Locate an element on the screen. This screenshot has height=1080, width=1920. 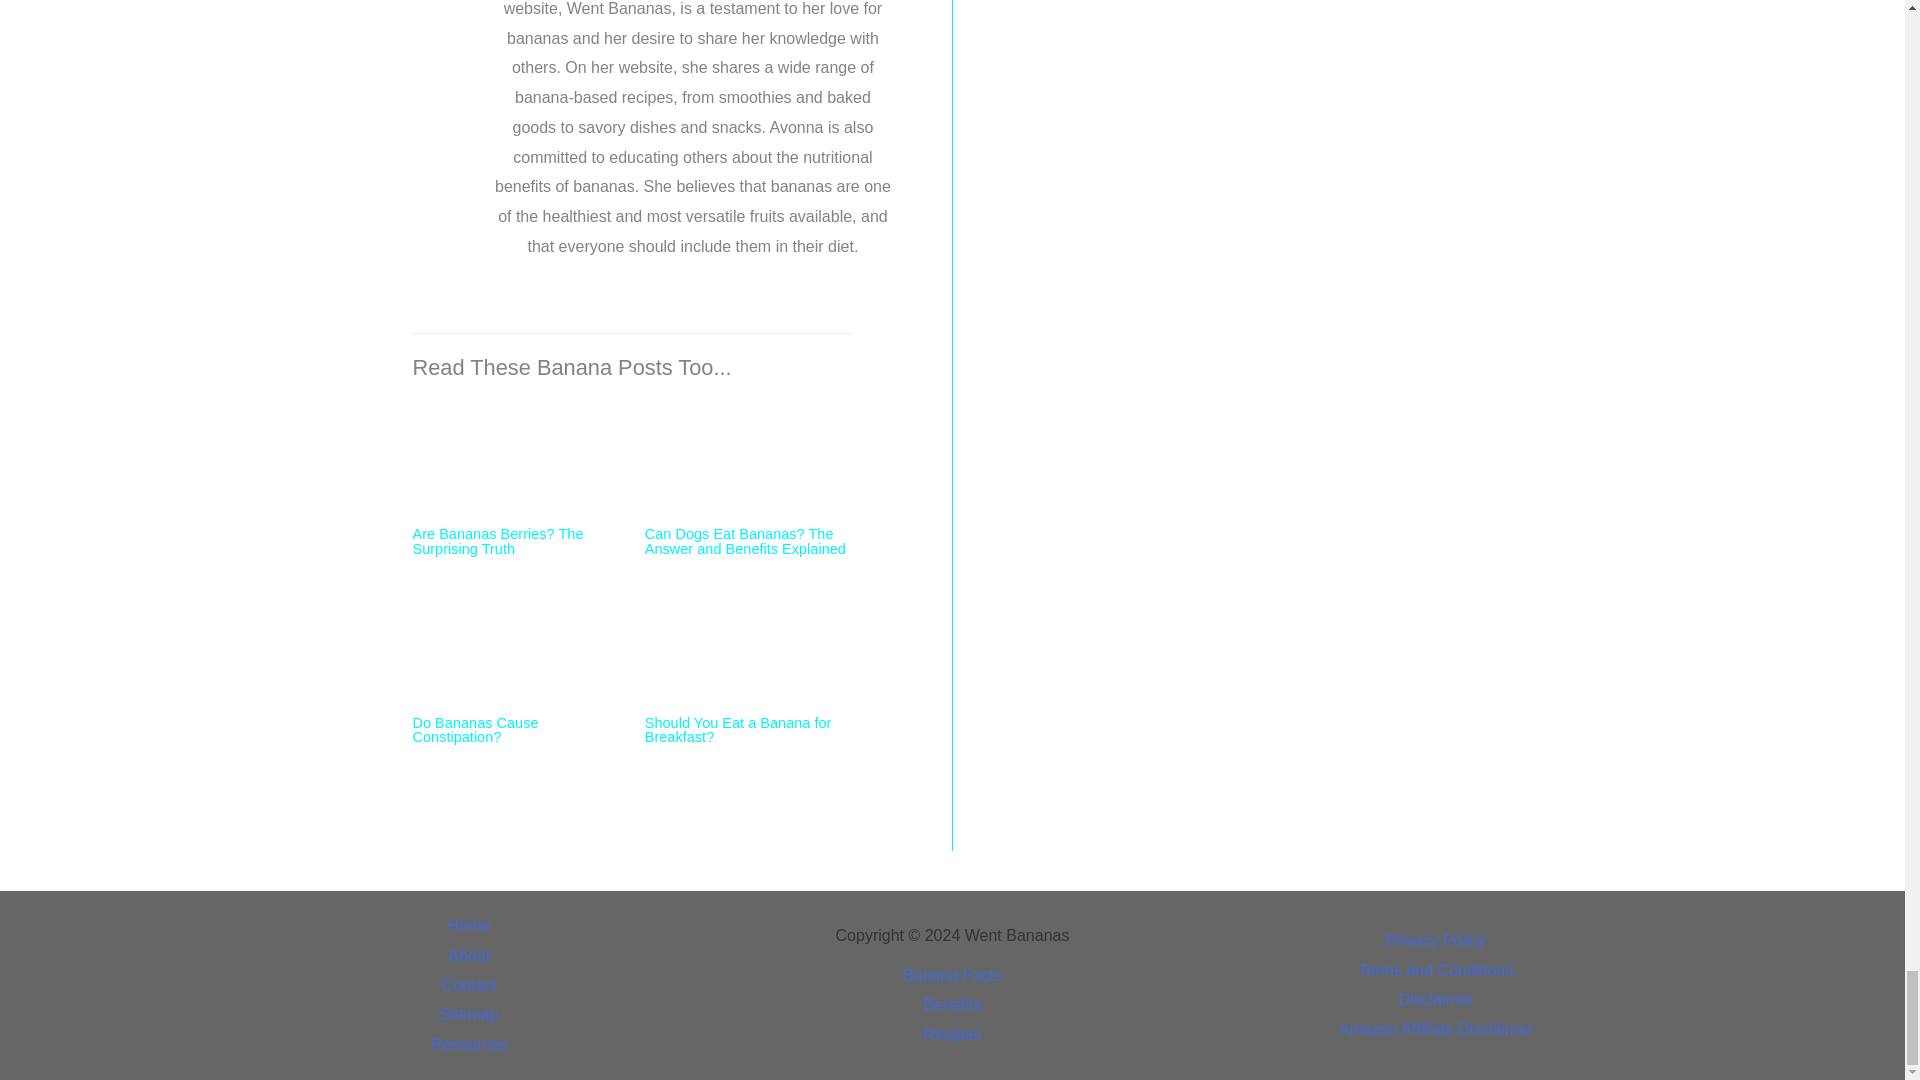
Should You Eat a Banana for Breakfast? is located at coordinates (748, 644).